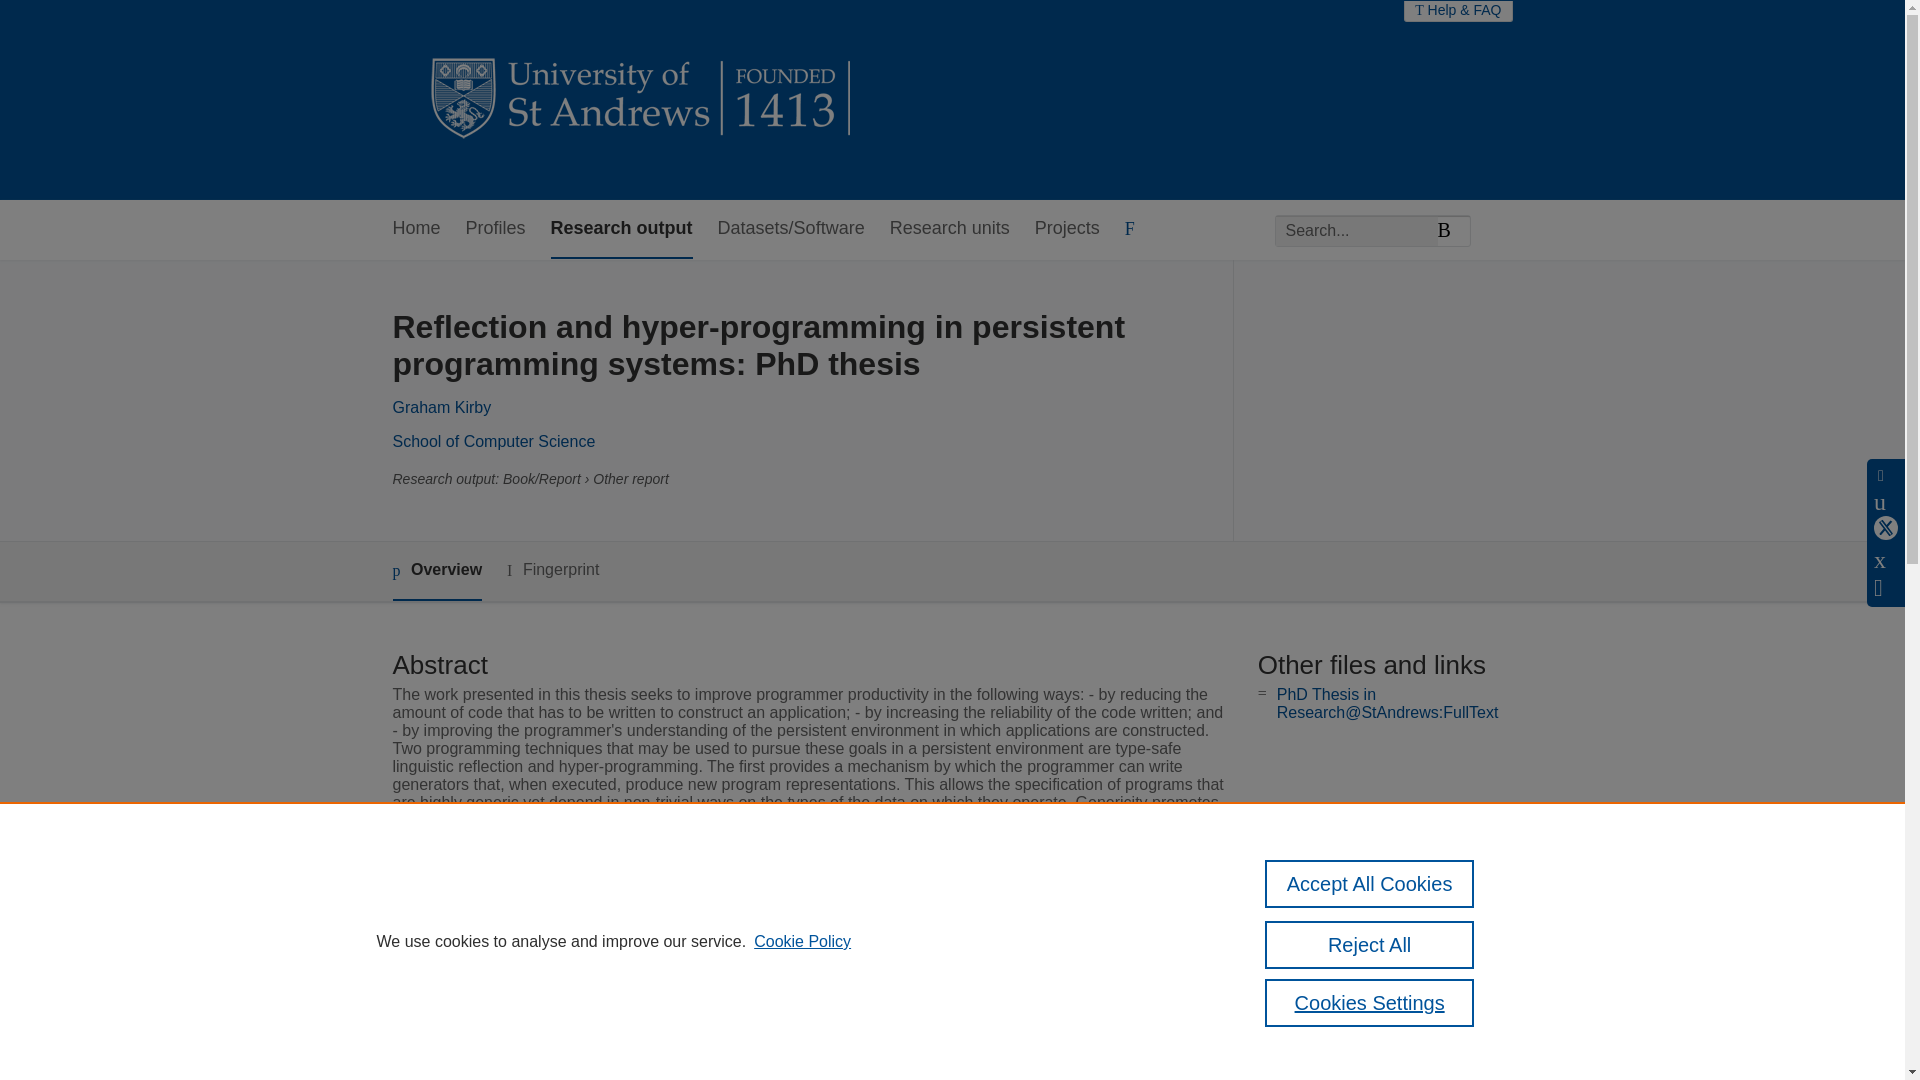  Describe the element at coordinates (622, 229) in the screenshot. I see `Research output` at that location.